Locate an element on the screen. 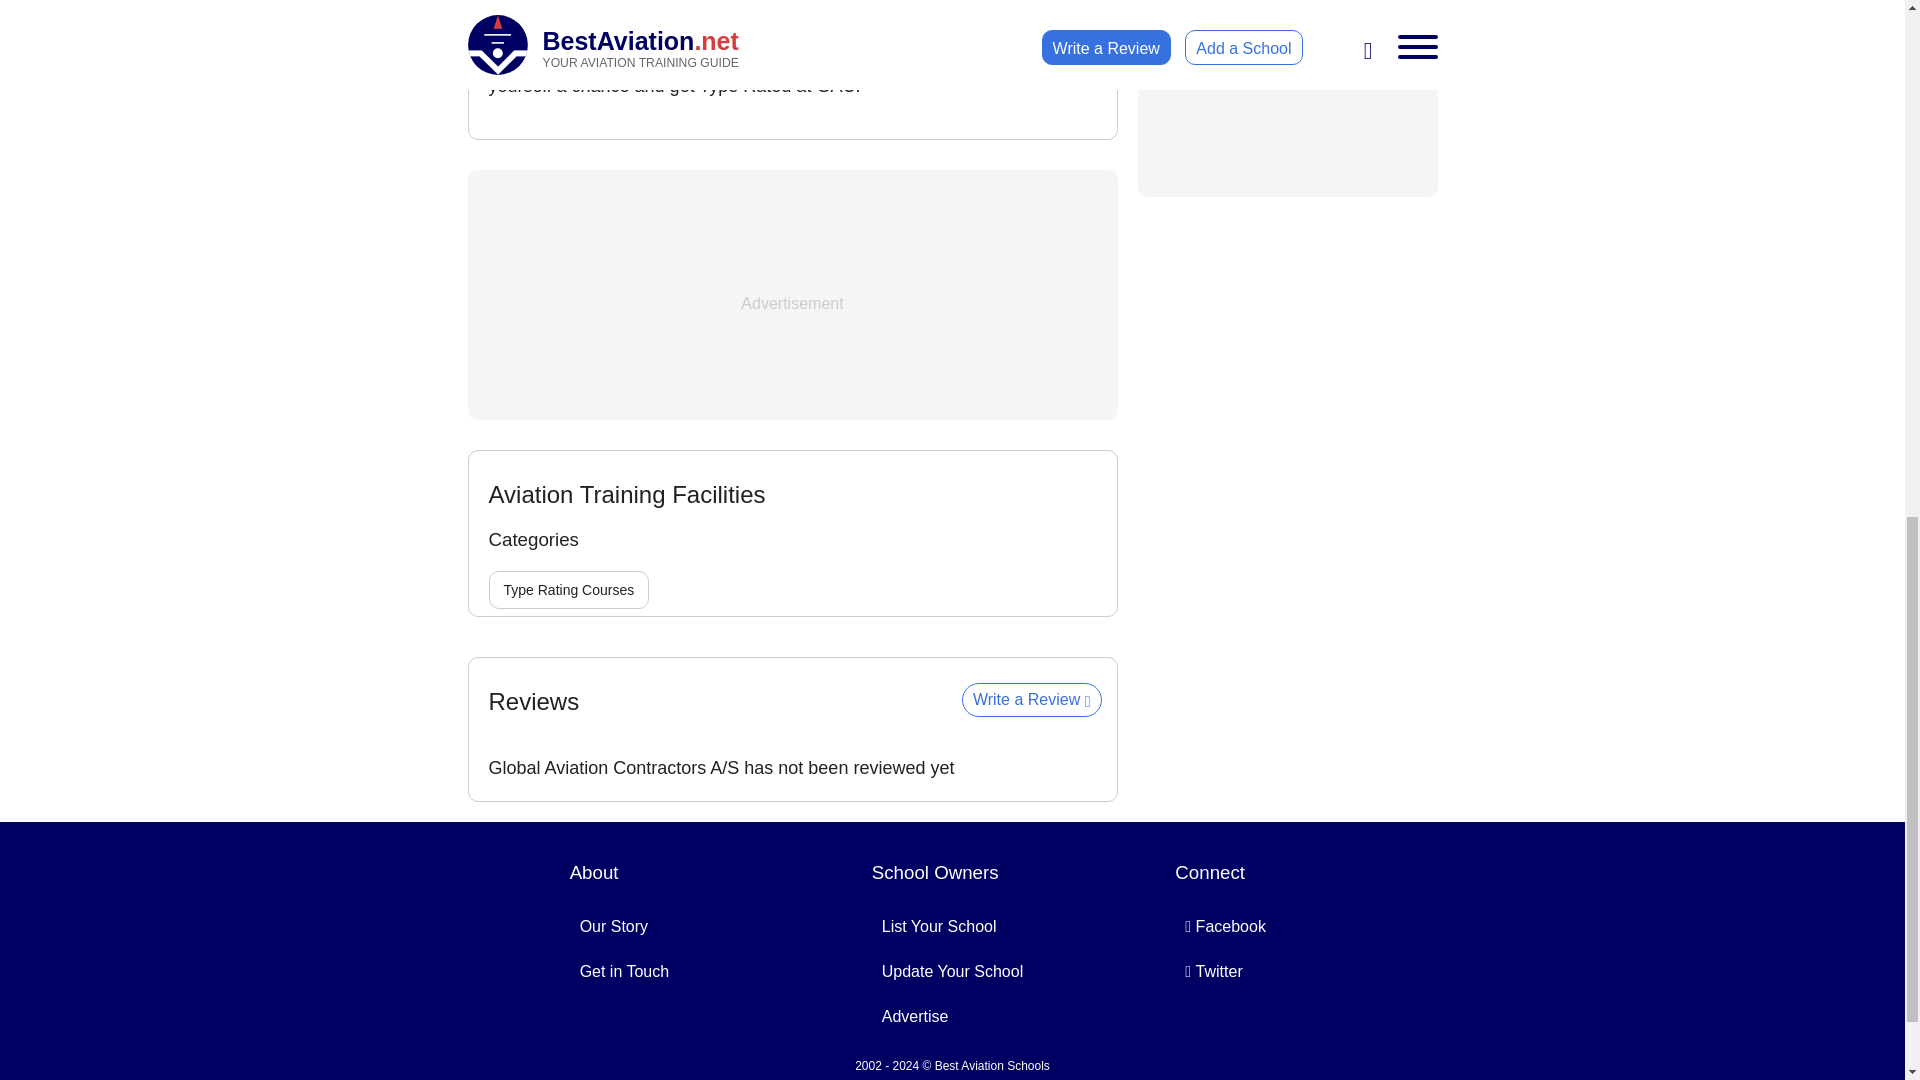 The width and height of the screenshot is (1920, 1080). Get in Touch is located at coordinates (624, 971).